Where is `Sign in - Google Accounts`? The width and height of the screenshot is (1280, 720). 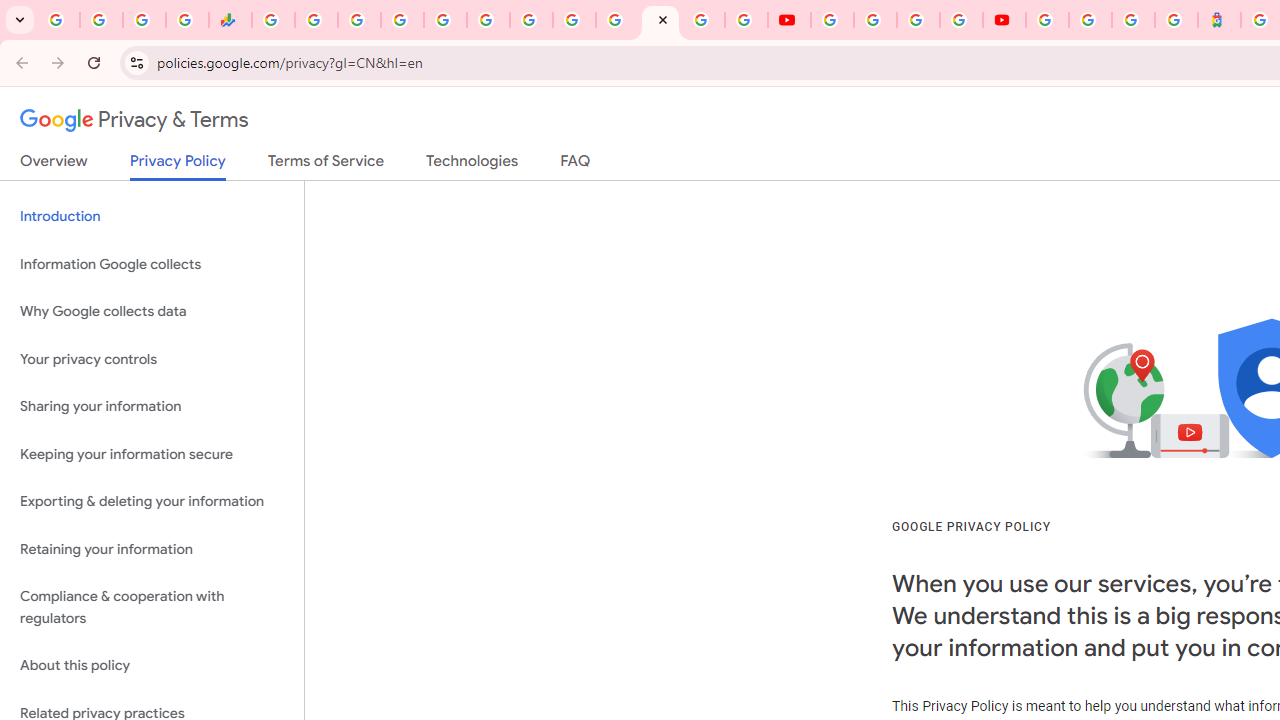 Sign in - Google Accounts is located at coordinates (1090, 20).